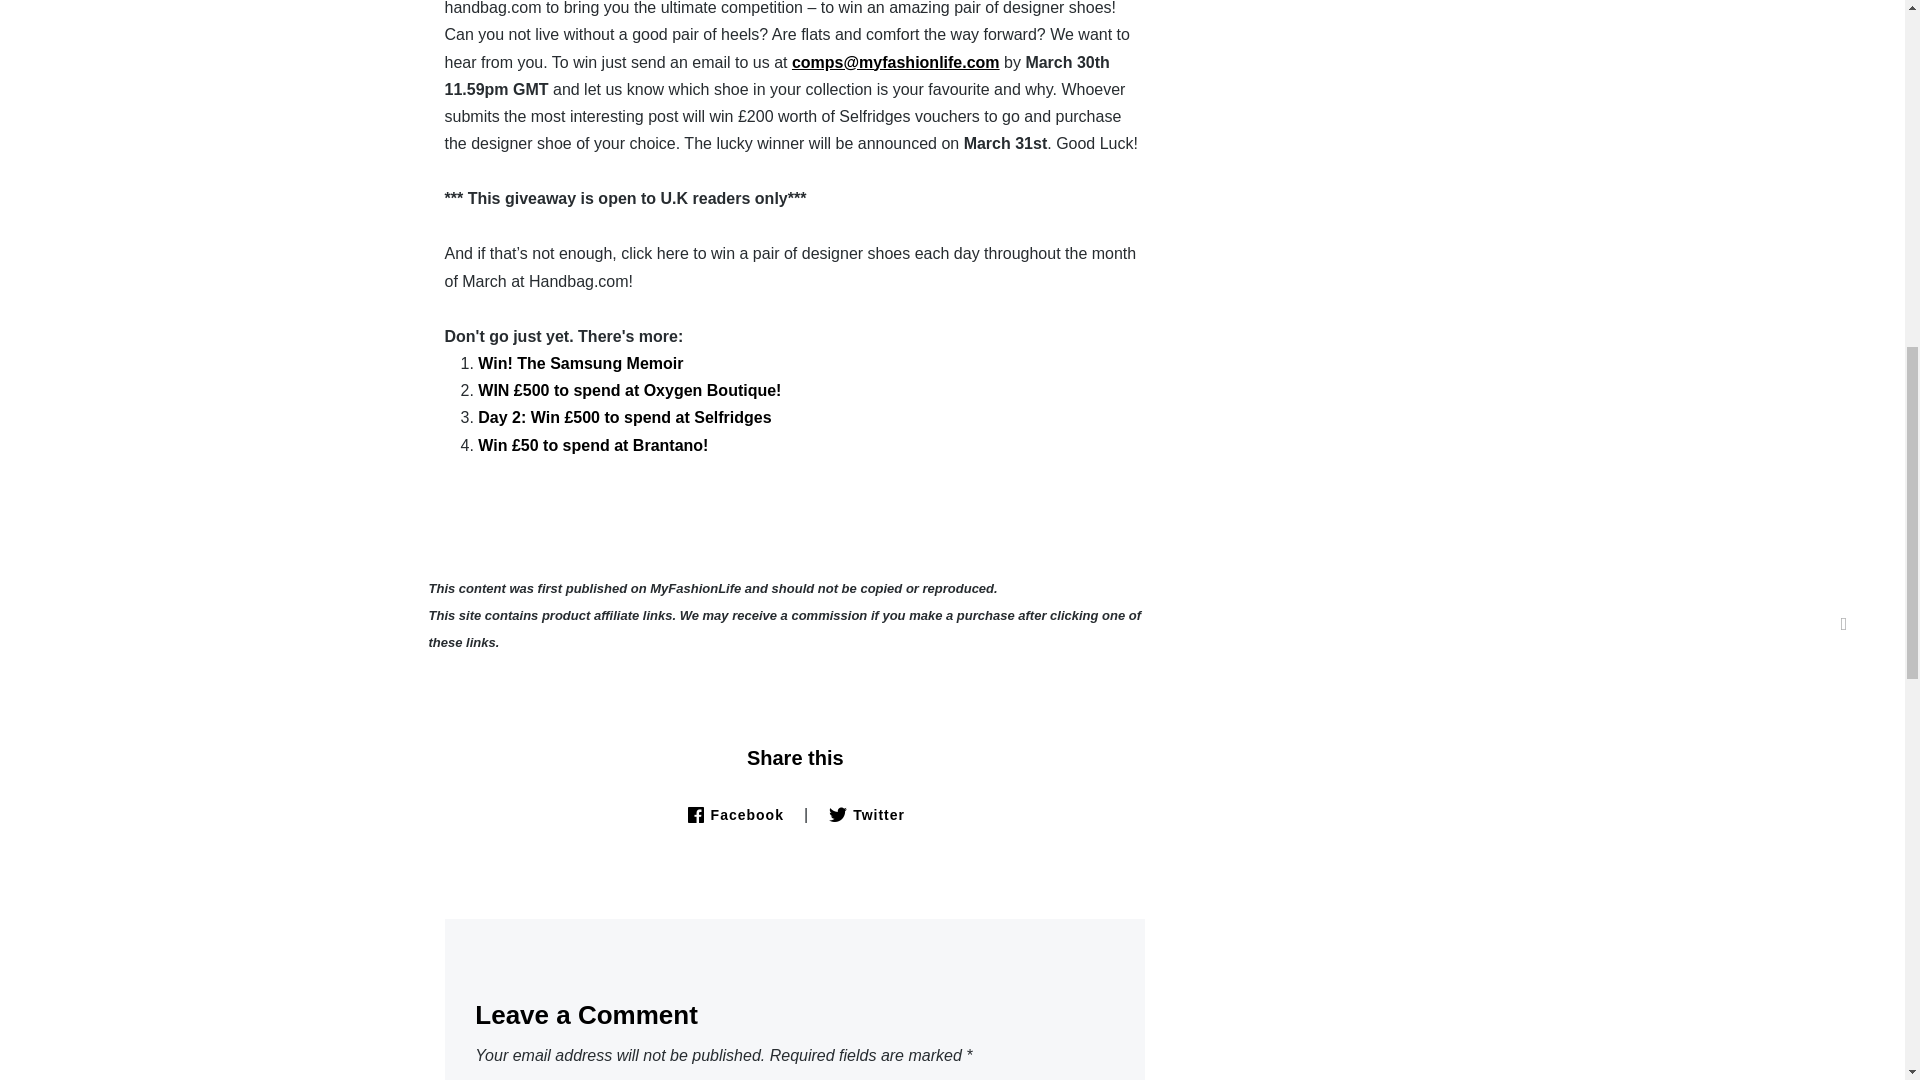 Image resolution: width=1920 pixels, height=1080 pixels. What do you see at coordinates (580, 363) in the screenshot?
I see `Win! The Samsung Memoir` at bounding box center [580, 363].